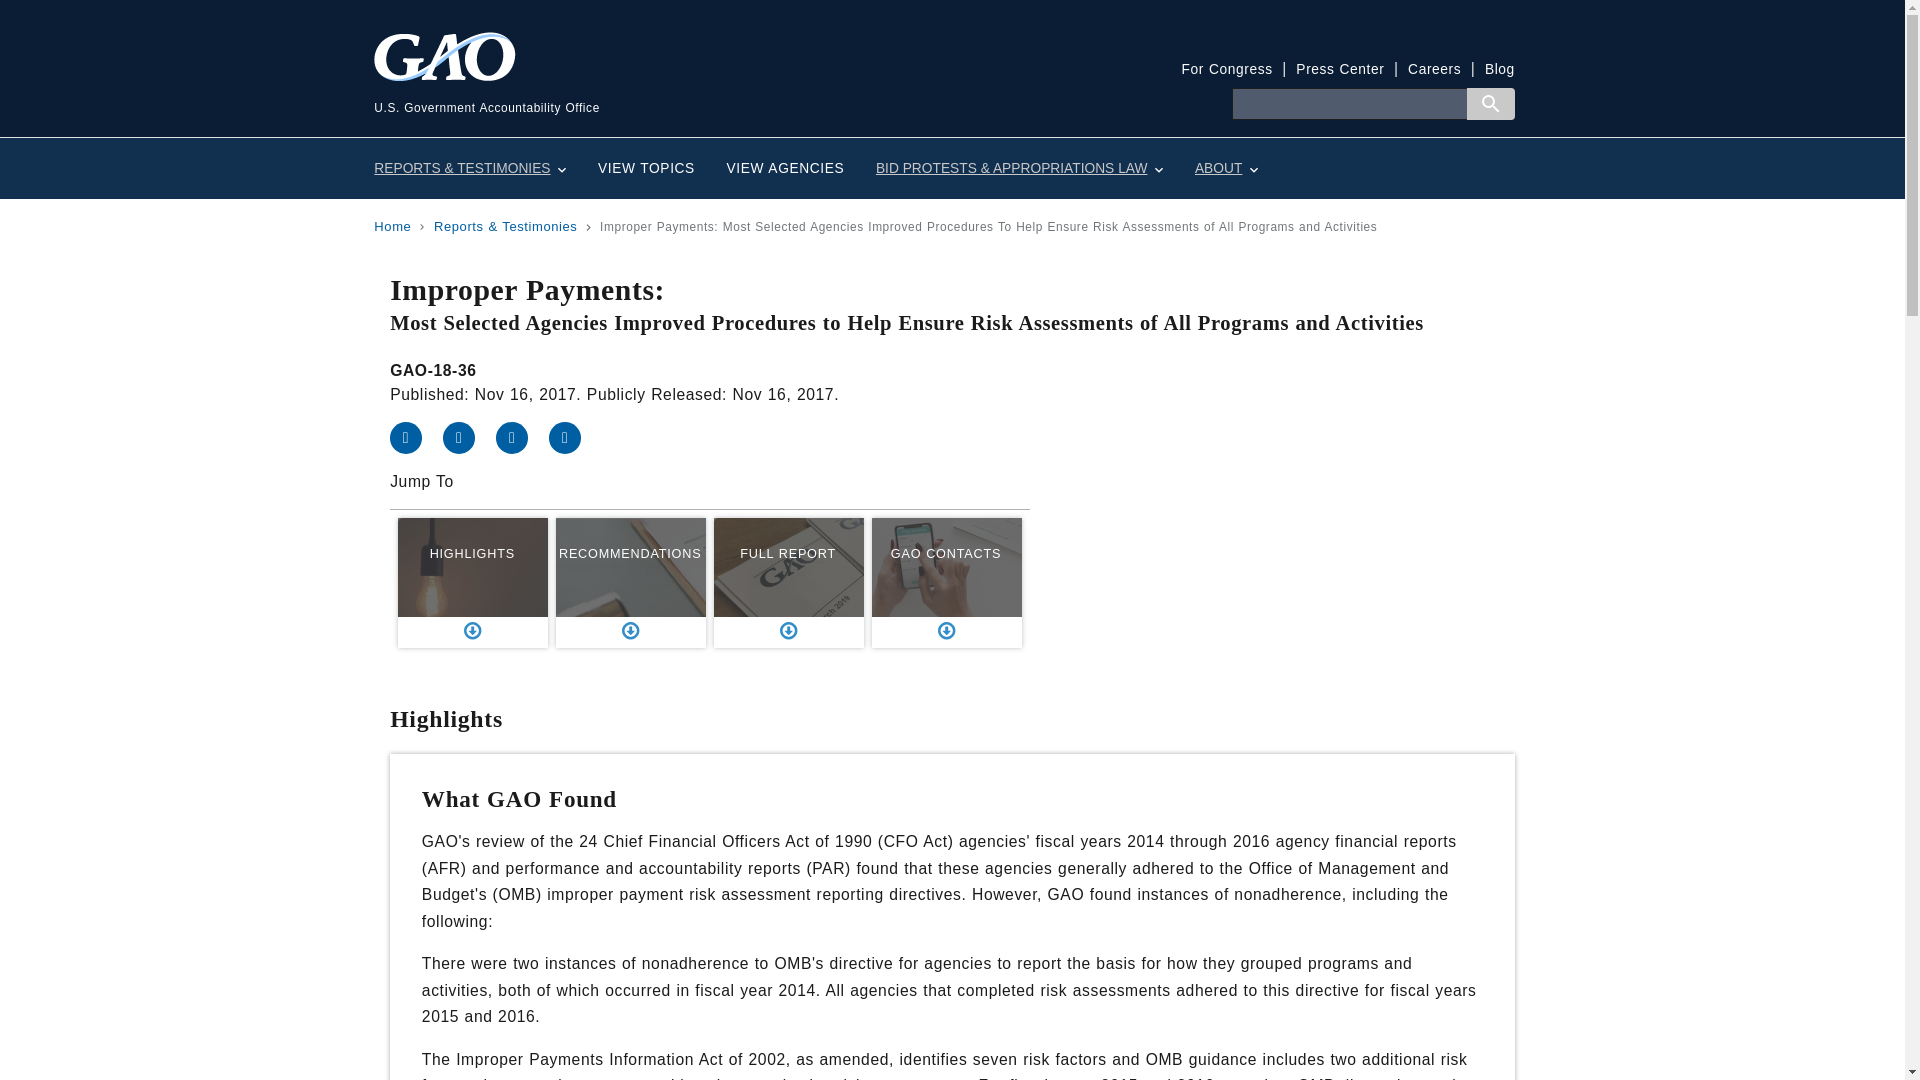 The image size is (1920, 1080). Describe the element at coordinates (1434, 69) in the screenshot. I see `Careers` at that location.